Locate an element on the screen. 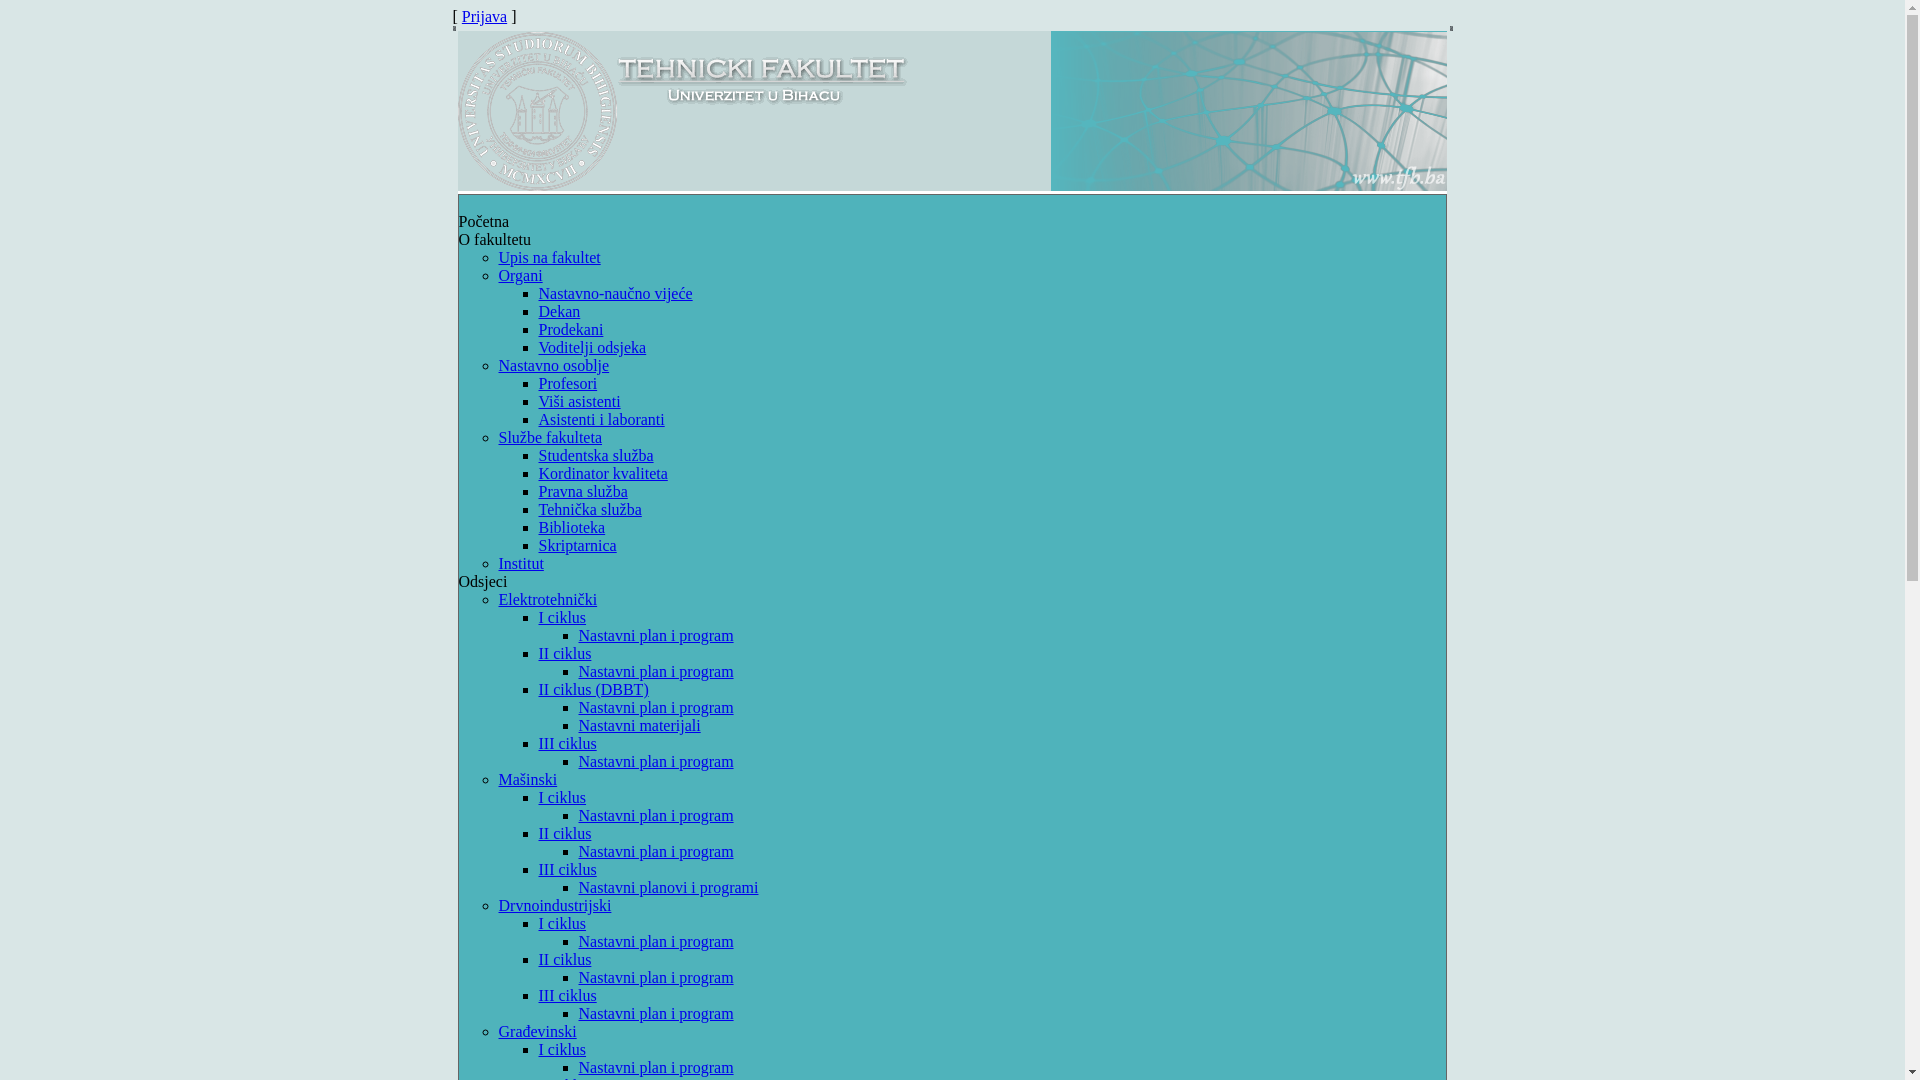 Image resolution: width=1920 pixels, height=1080 pixels. Nastavni plan i program is located at coordinates (656, 816).